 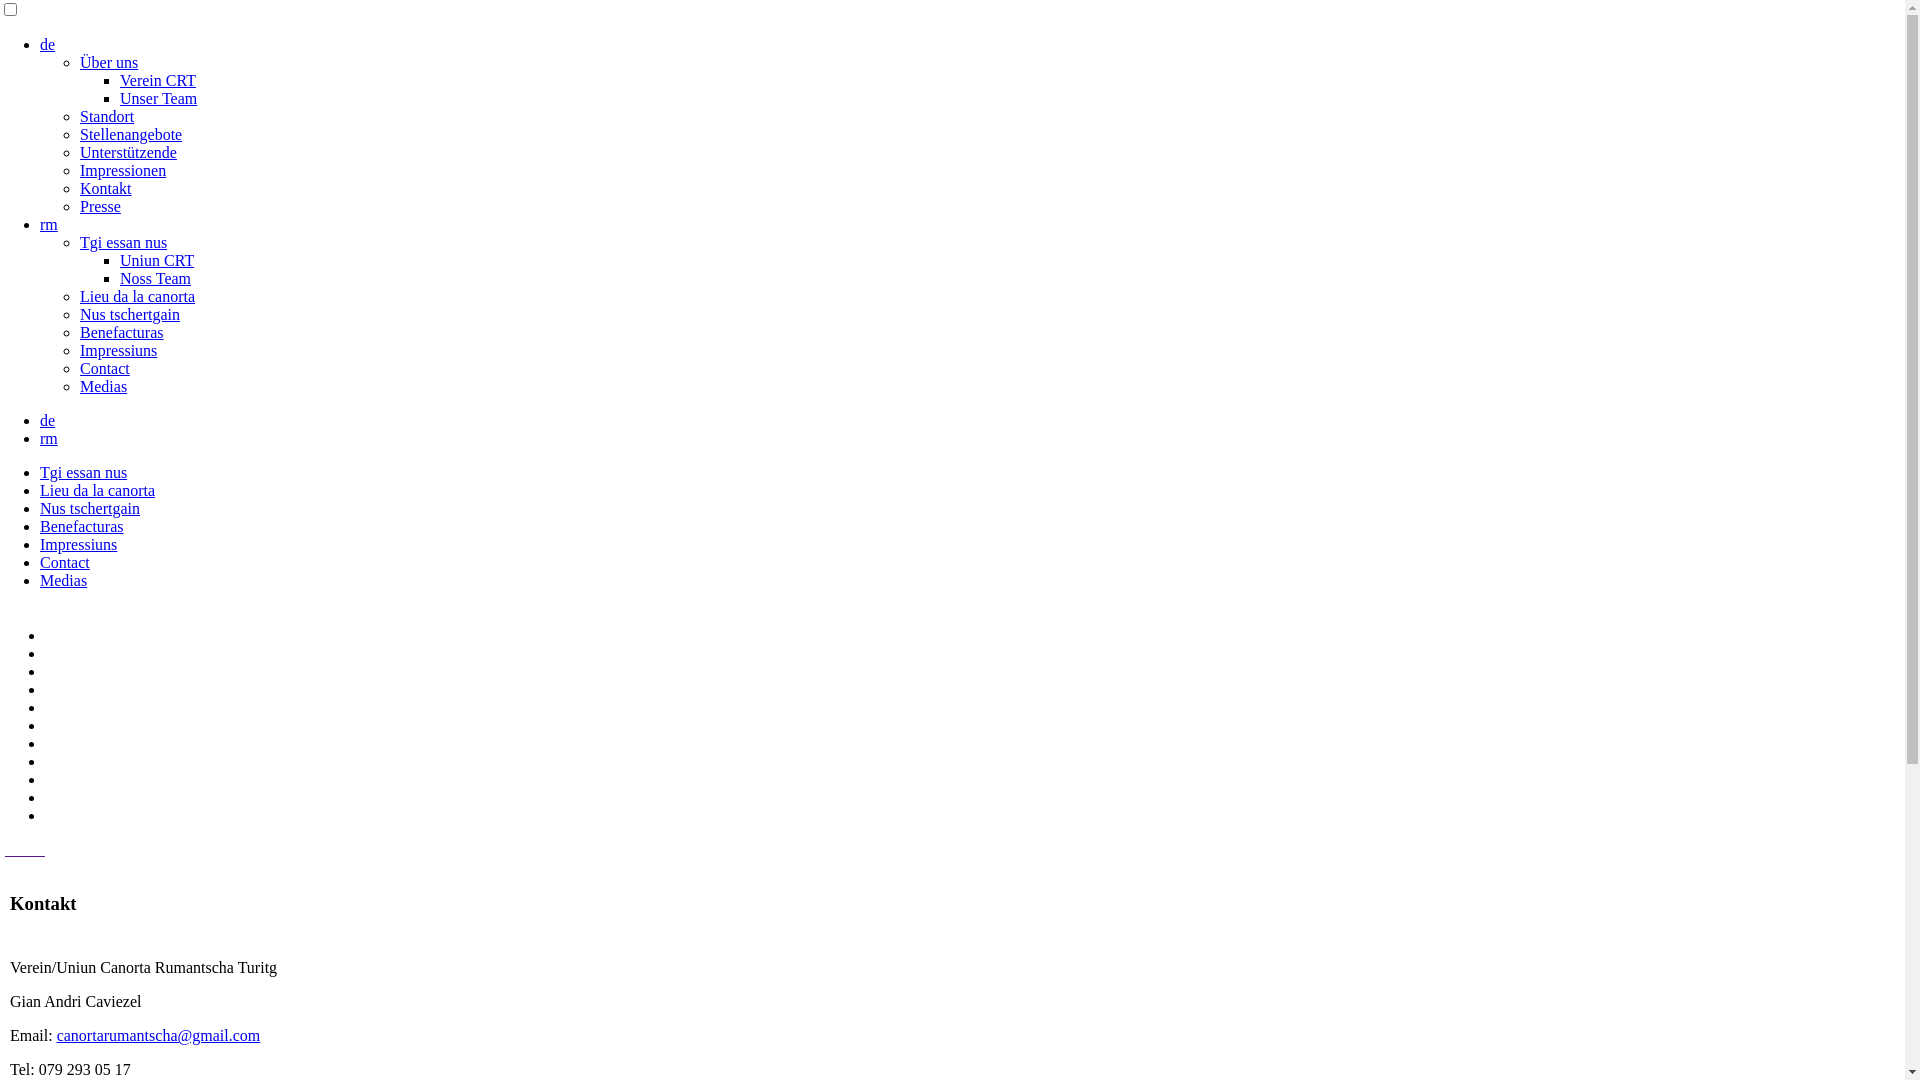 What do you see at coordinates (82, 526) in the screenshot?
I see `Benefacturas` at bounding box center [82, 526].